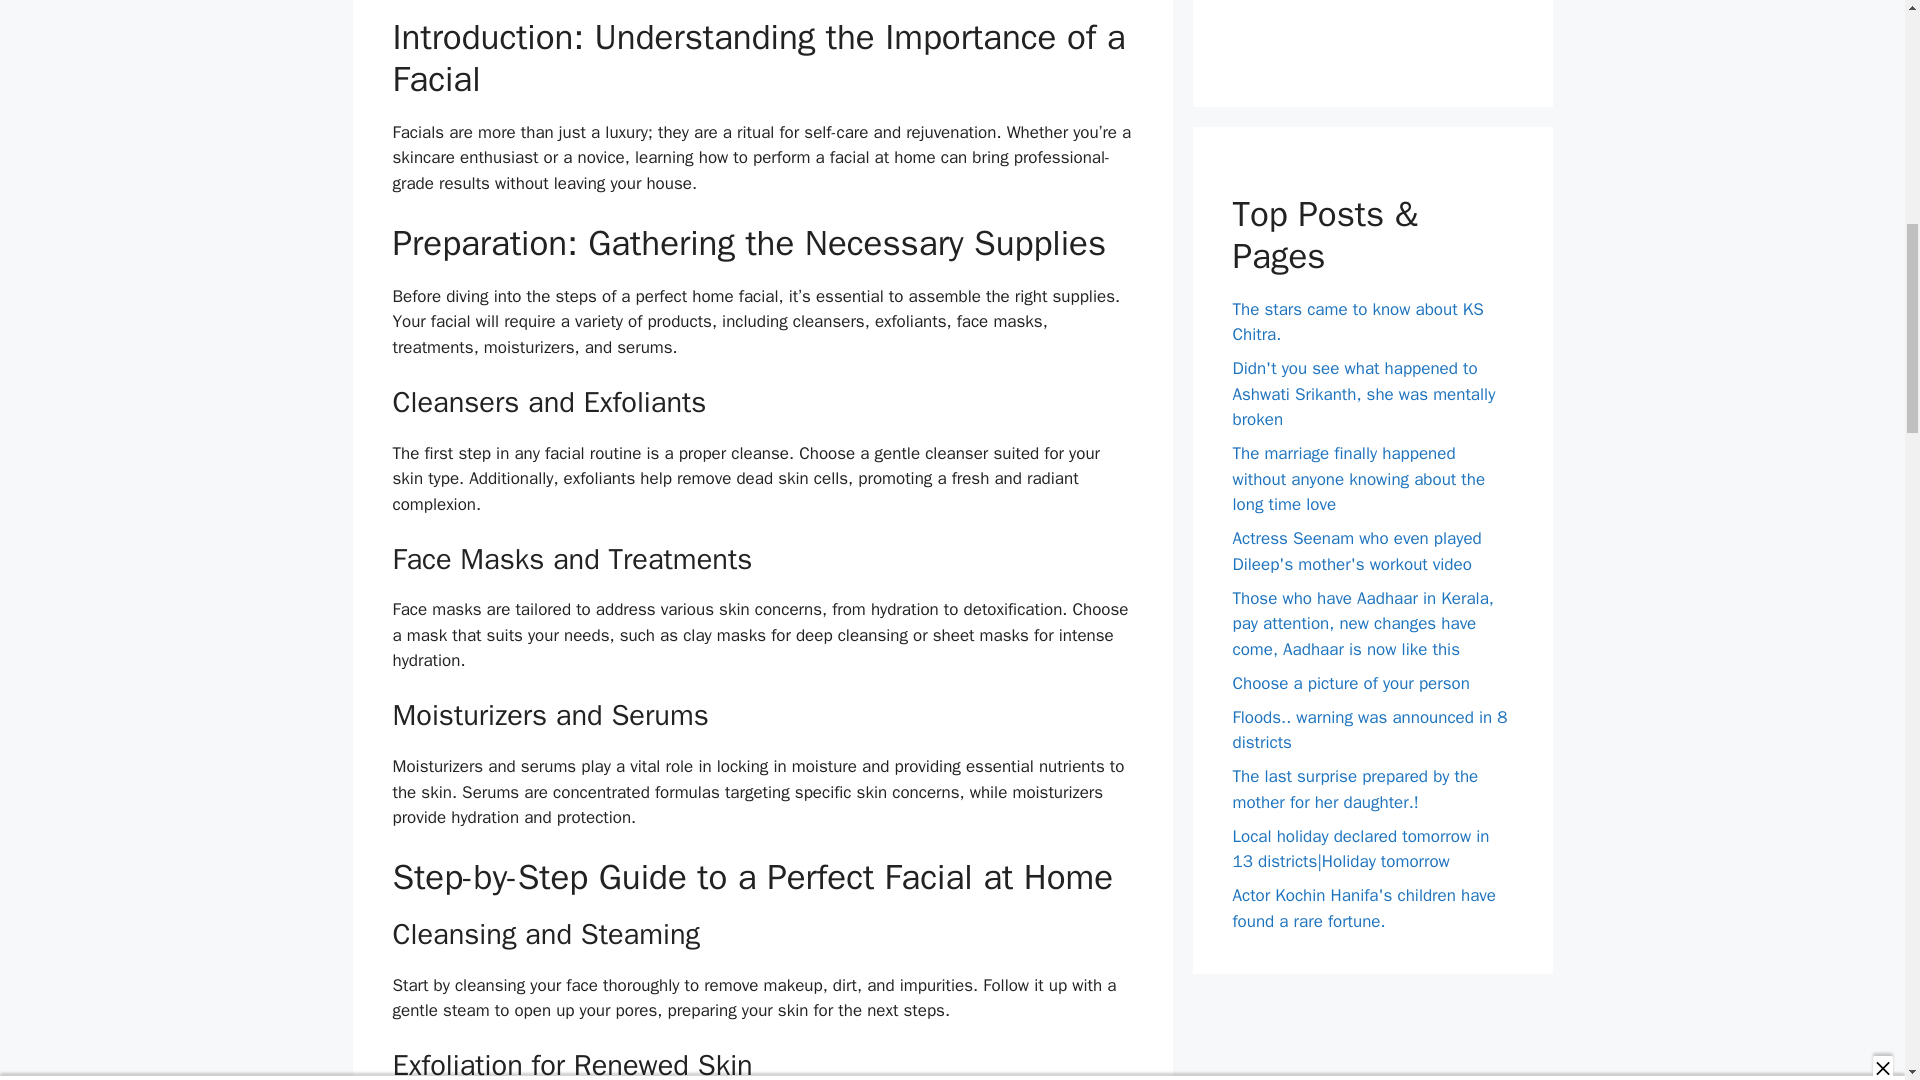 The height and width of the screenshot is (1080, 1920). I want to click on Choose a picture of your person, so click(1350, 683).